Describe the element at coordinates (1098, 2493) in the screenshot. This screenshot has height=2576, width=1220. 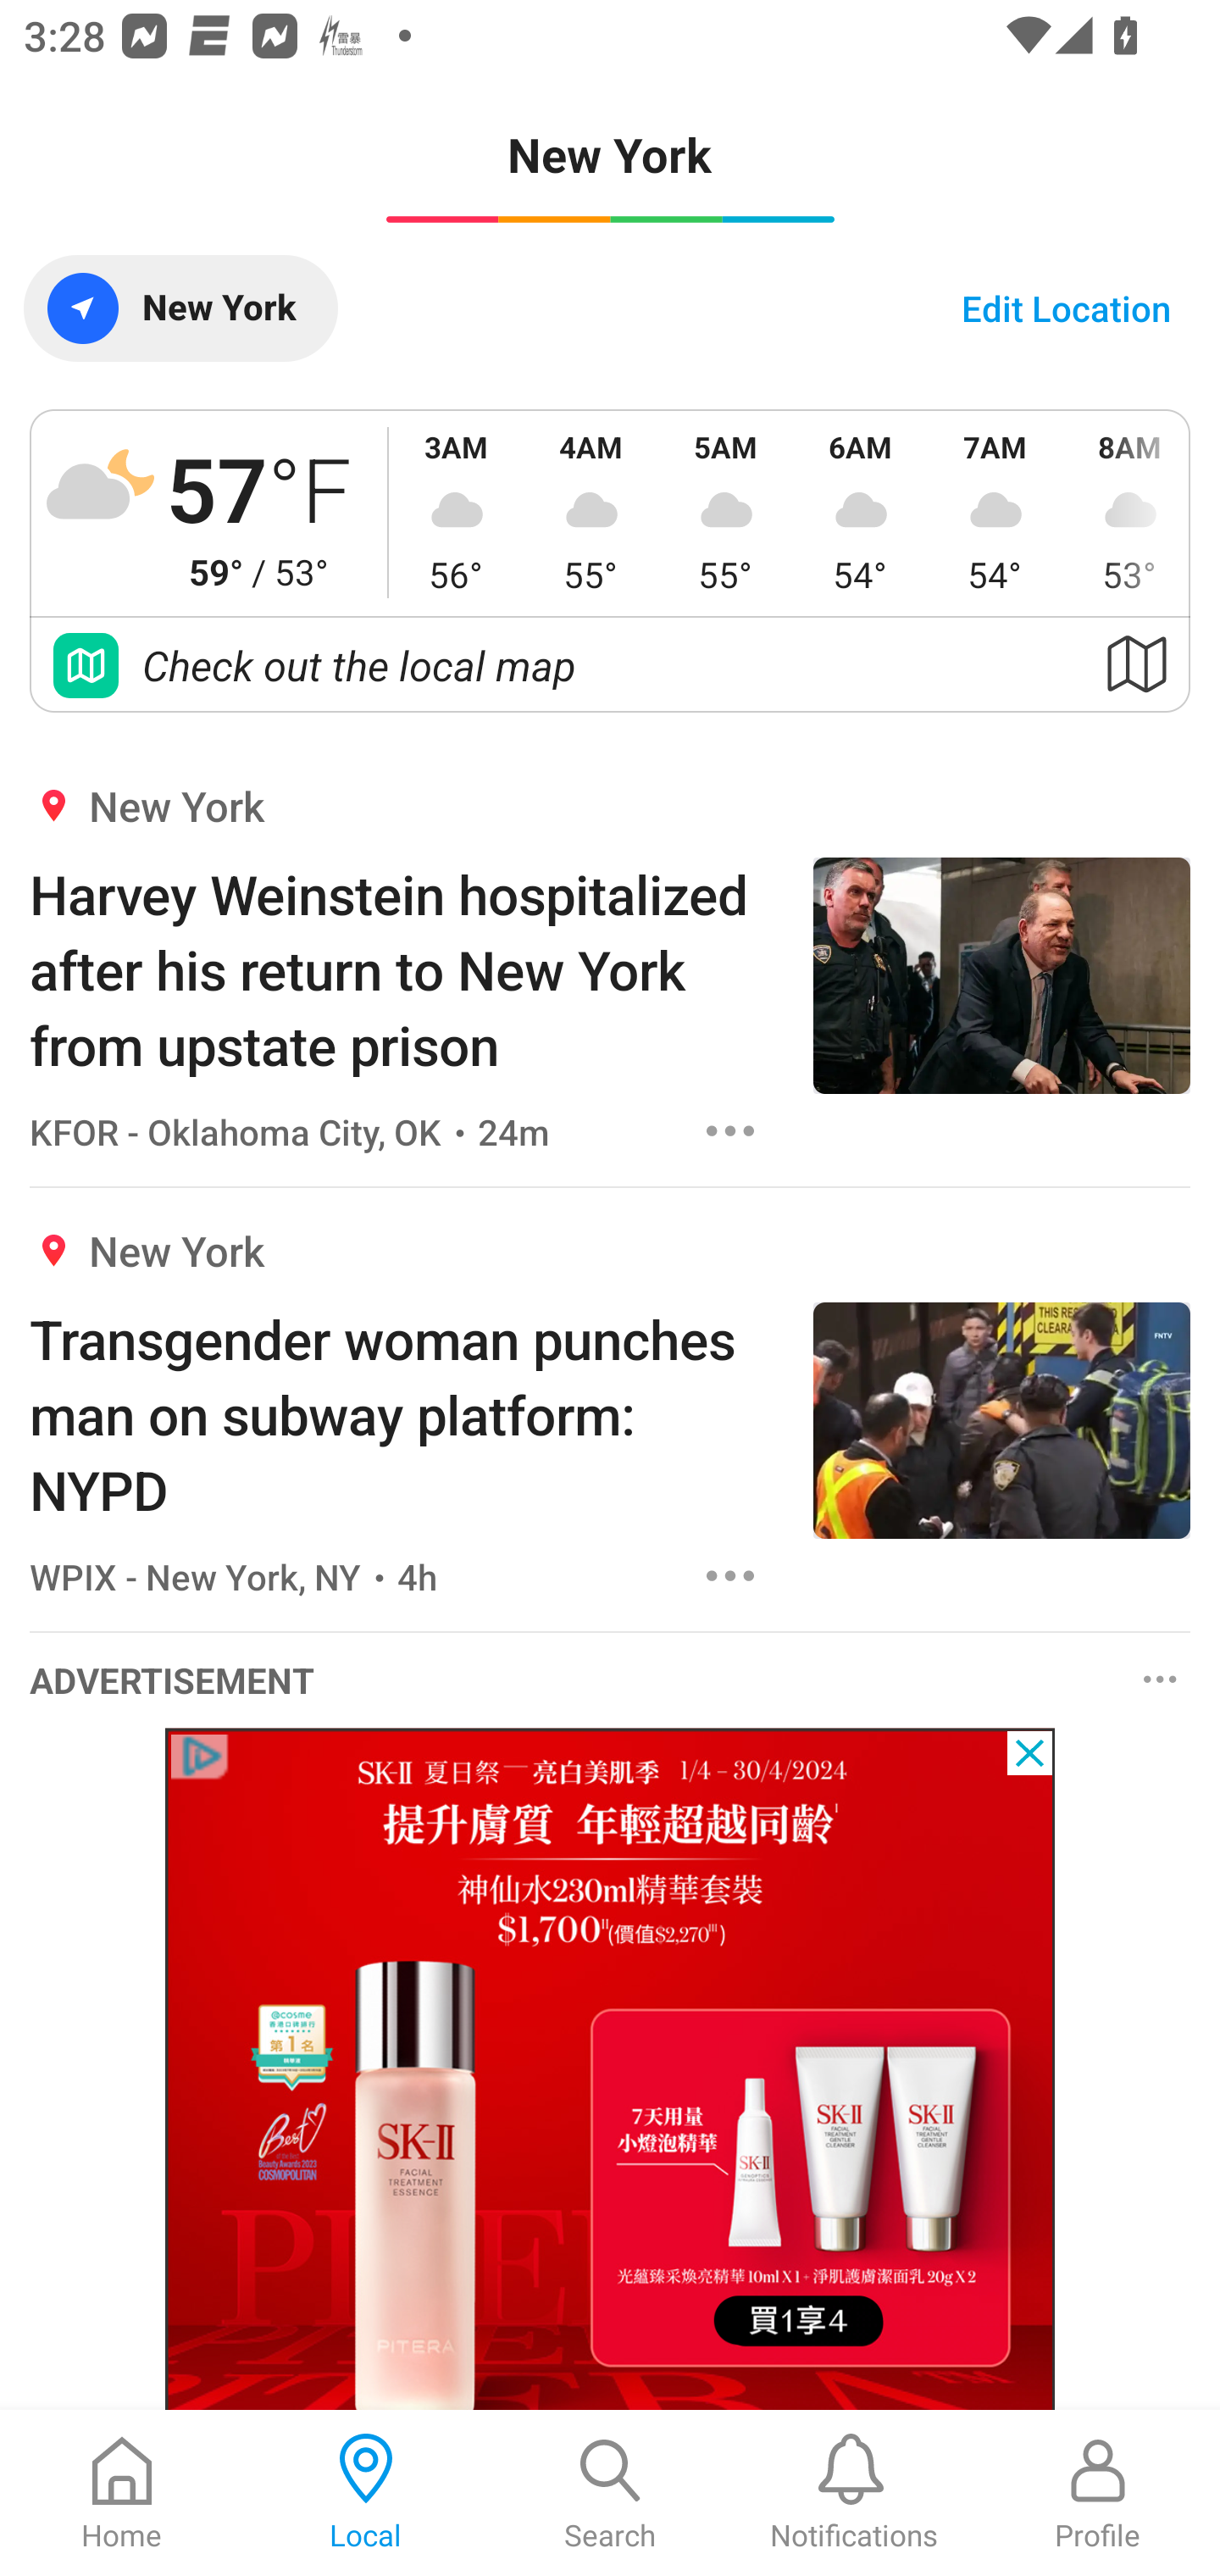
I see `Profile` at that location.